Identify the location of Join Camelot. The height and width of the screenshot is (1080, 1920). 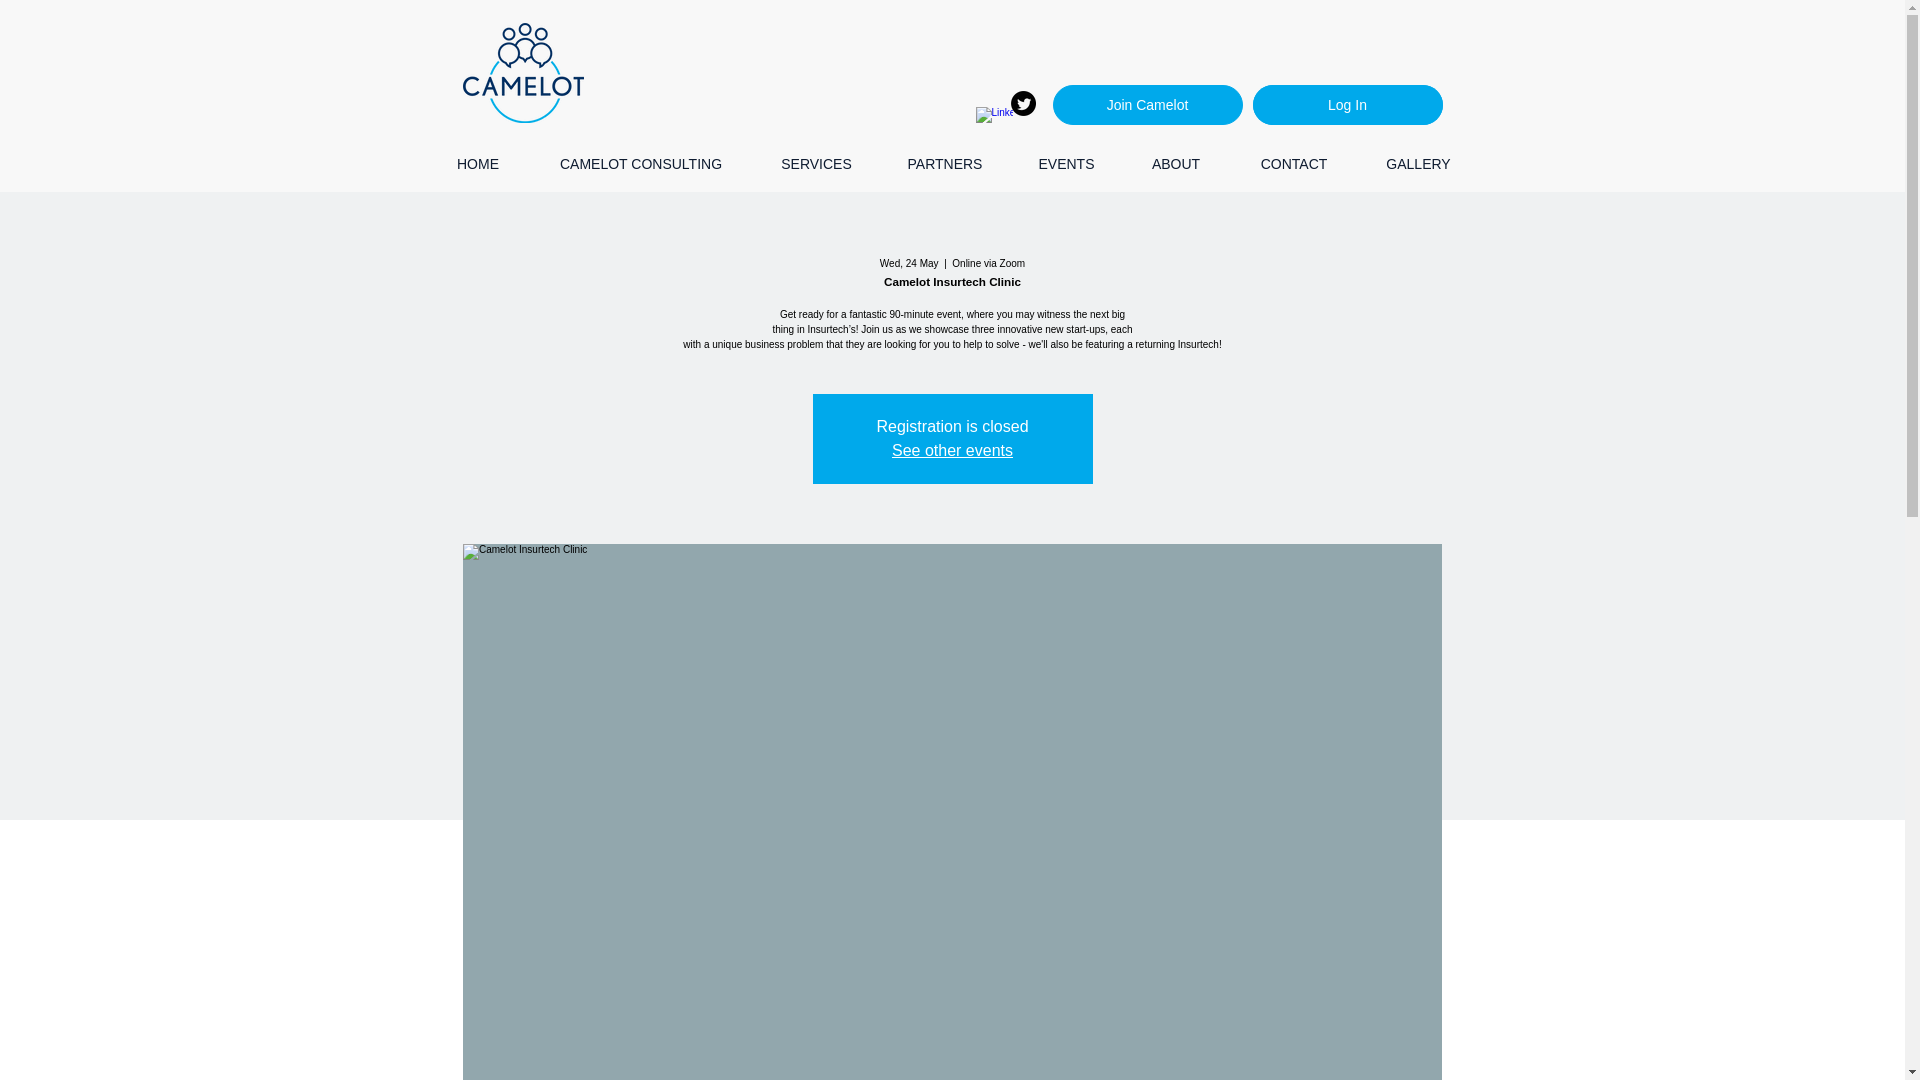
(1147, 105).